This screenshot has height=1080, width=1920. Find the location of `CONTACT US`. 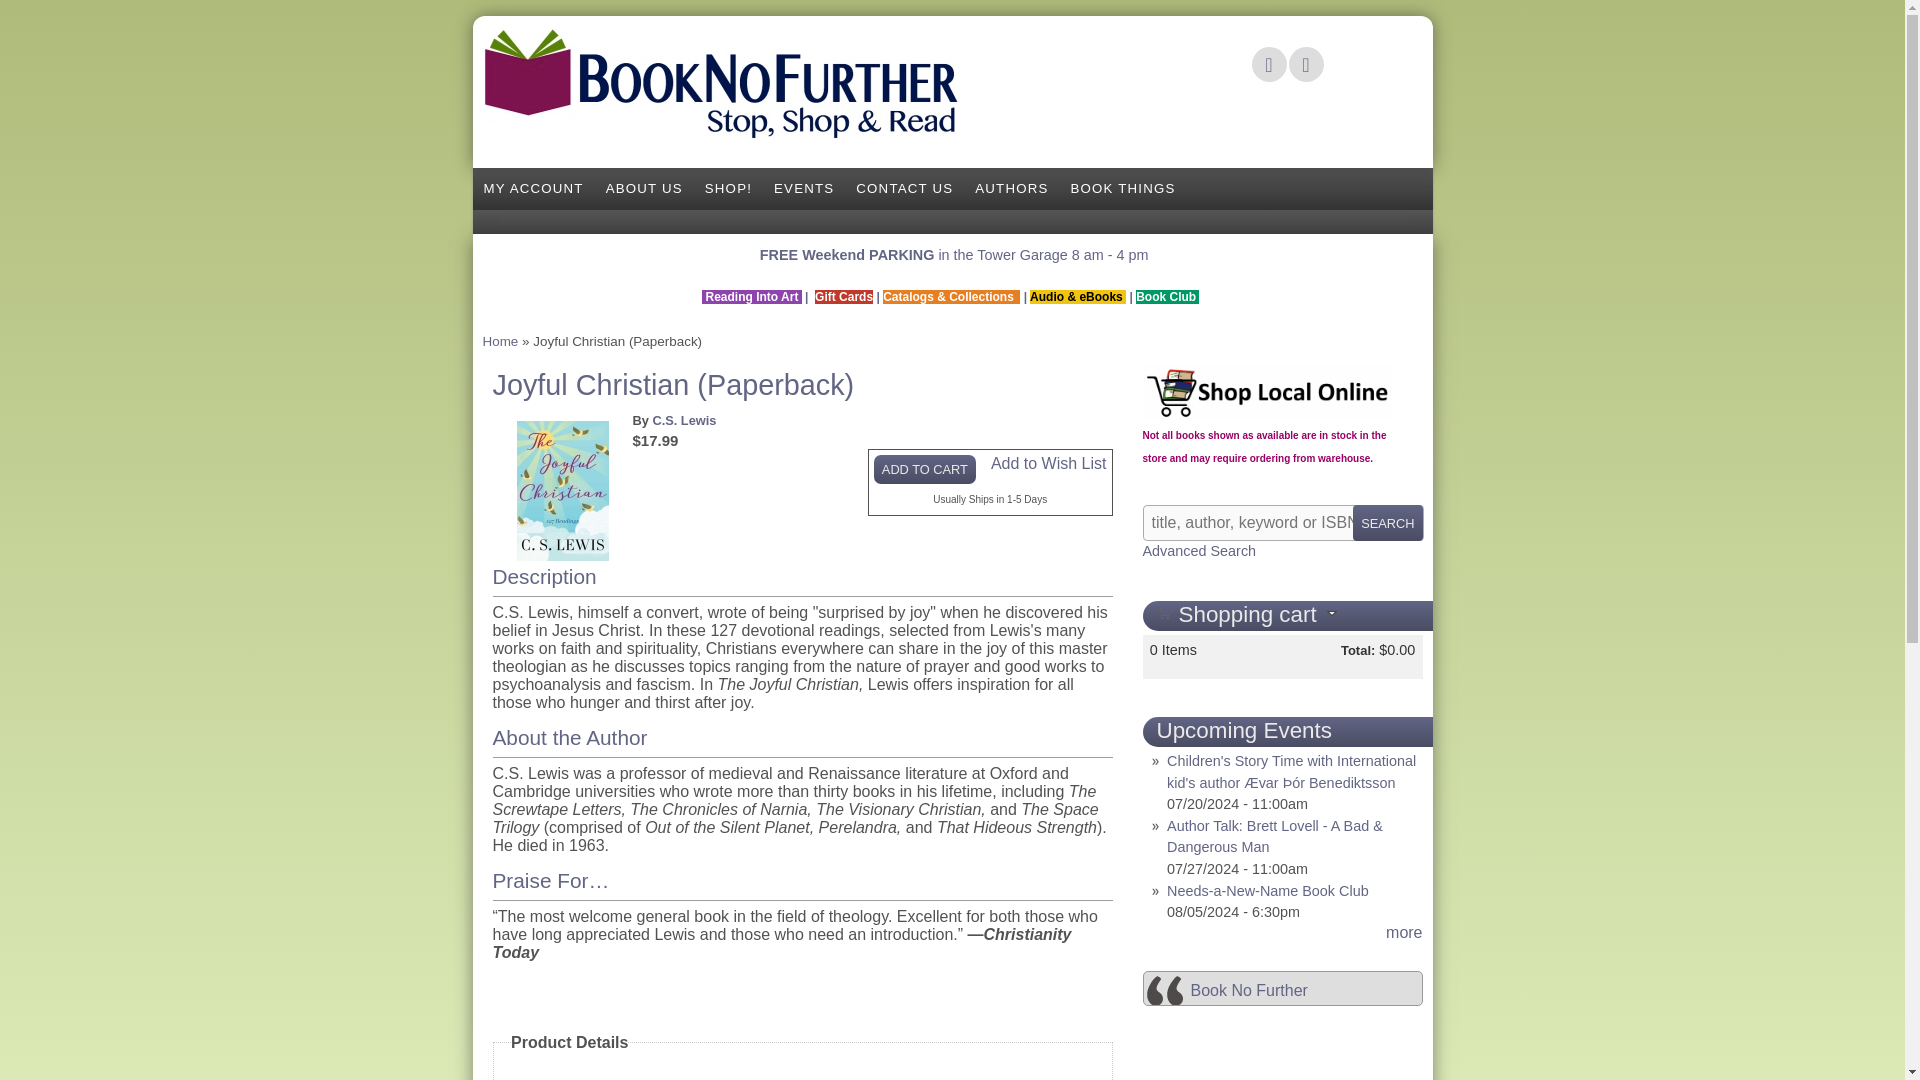

CONTACT US is located at coordinates (904, 188).